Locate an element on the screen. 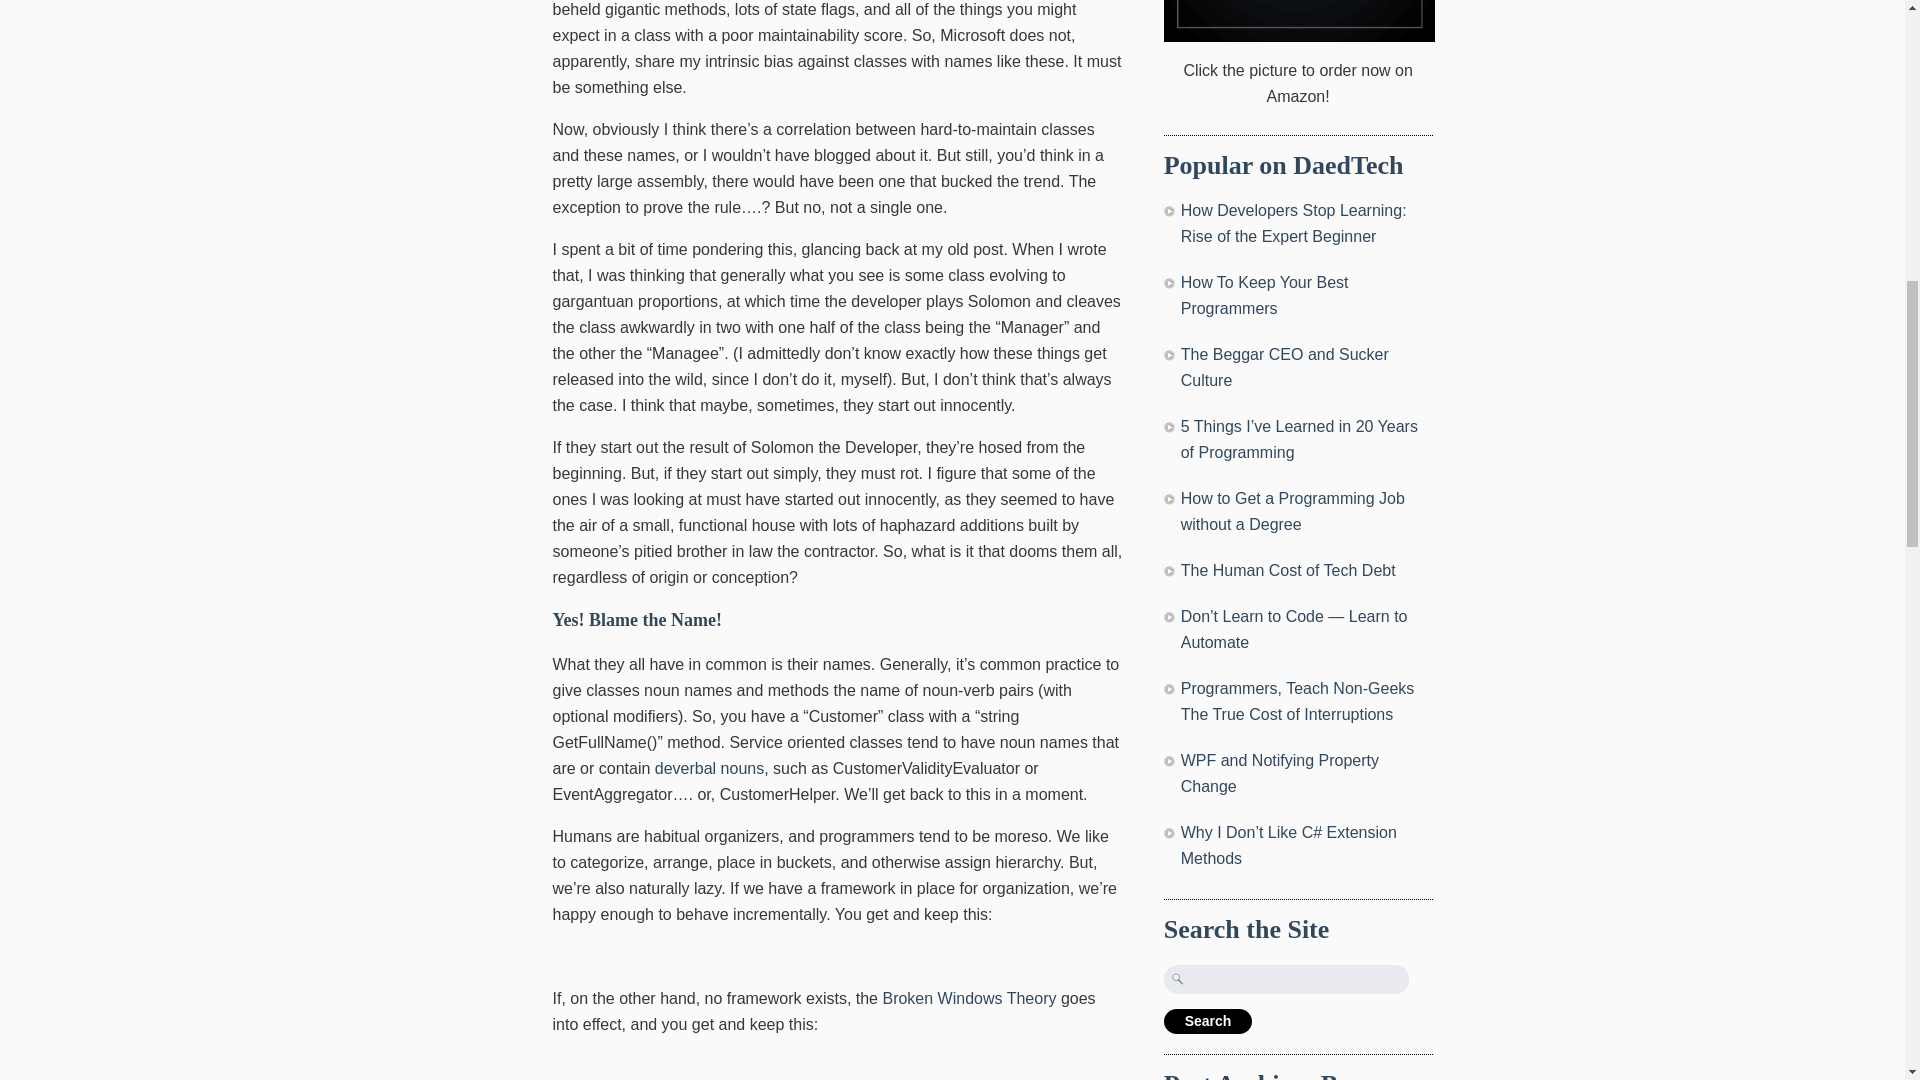 This screenshot has height=1080, width=1920. Broken Windows Theory is located at coordinates (968, 998).